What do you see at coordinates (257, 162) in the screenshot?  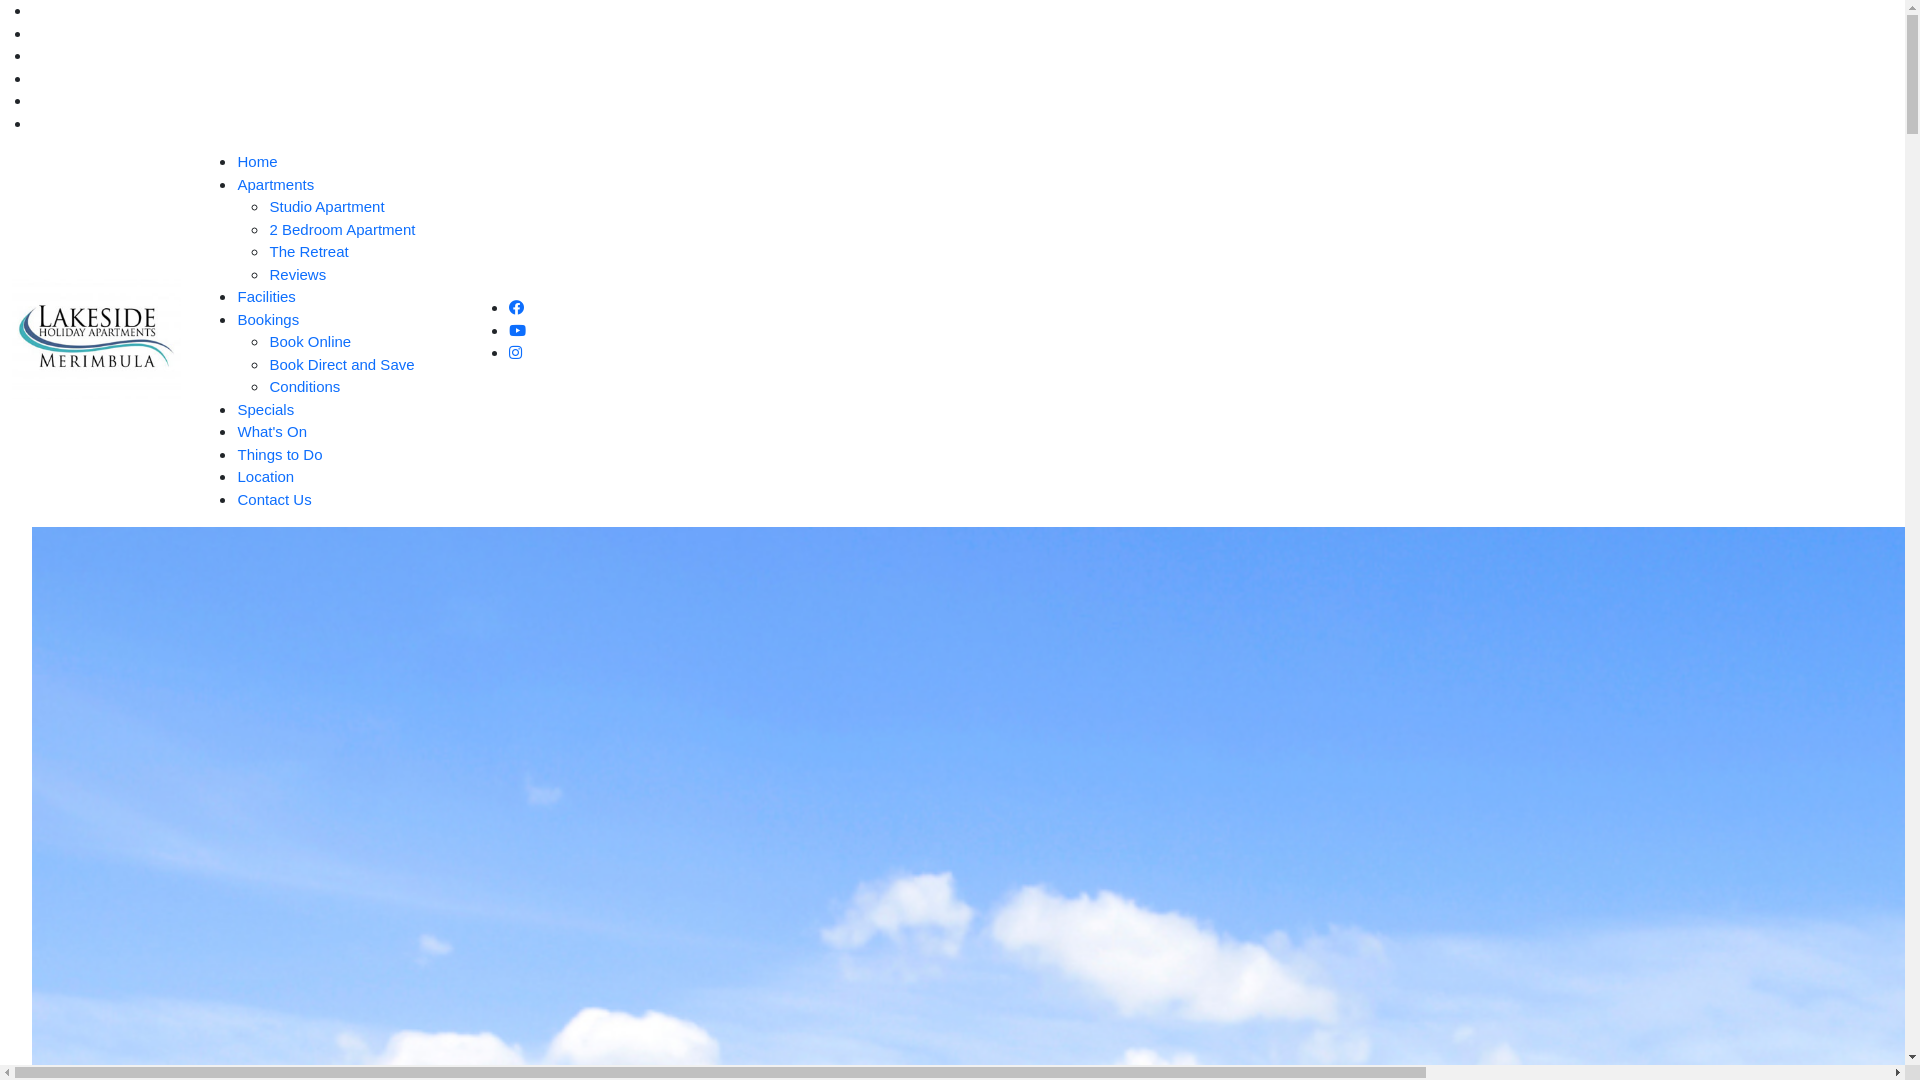 I see `Home` at bounding box center [257, 162].